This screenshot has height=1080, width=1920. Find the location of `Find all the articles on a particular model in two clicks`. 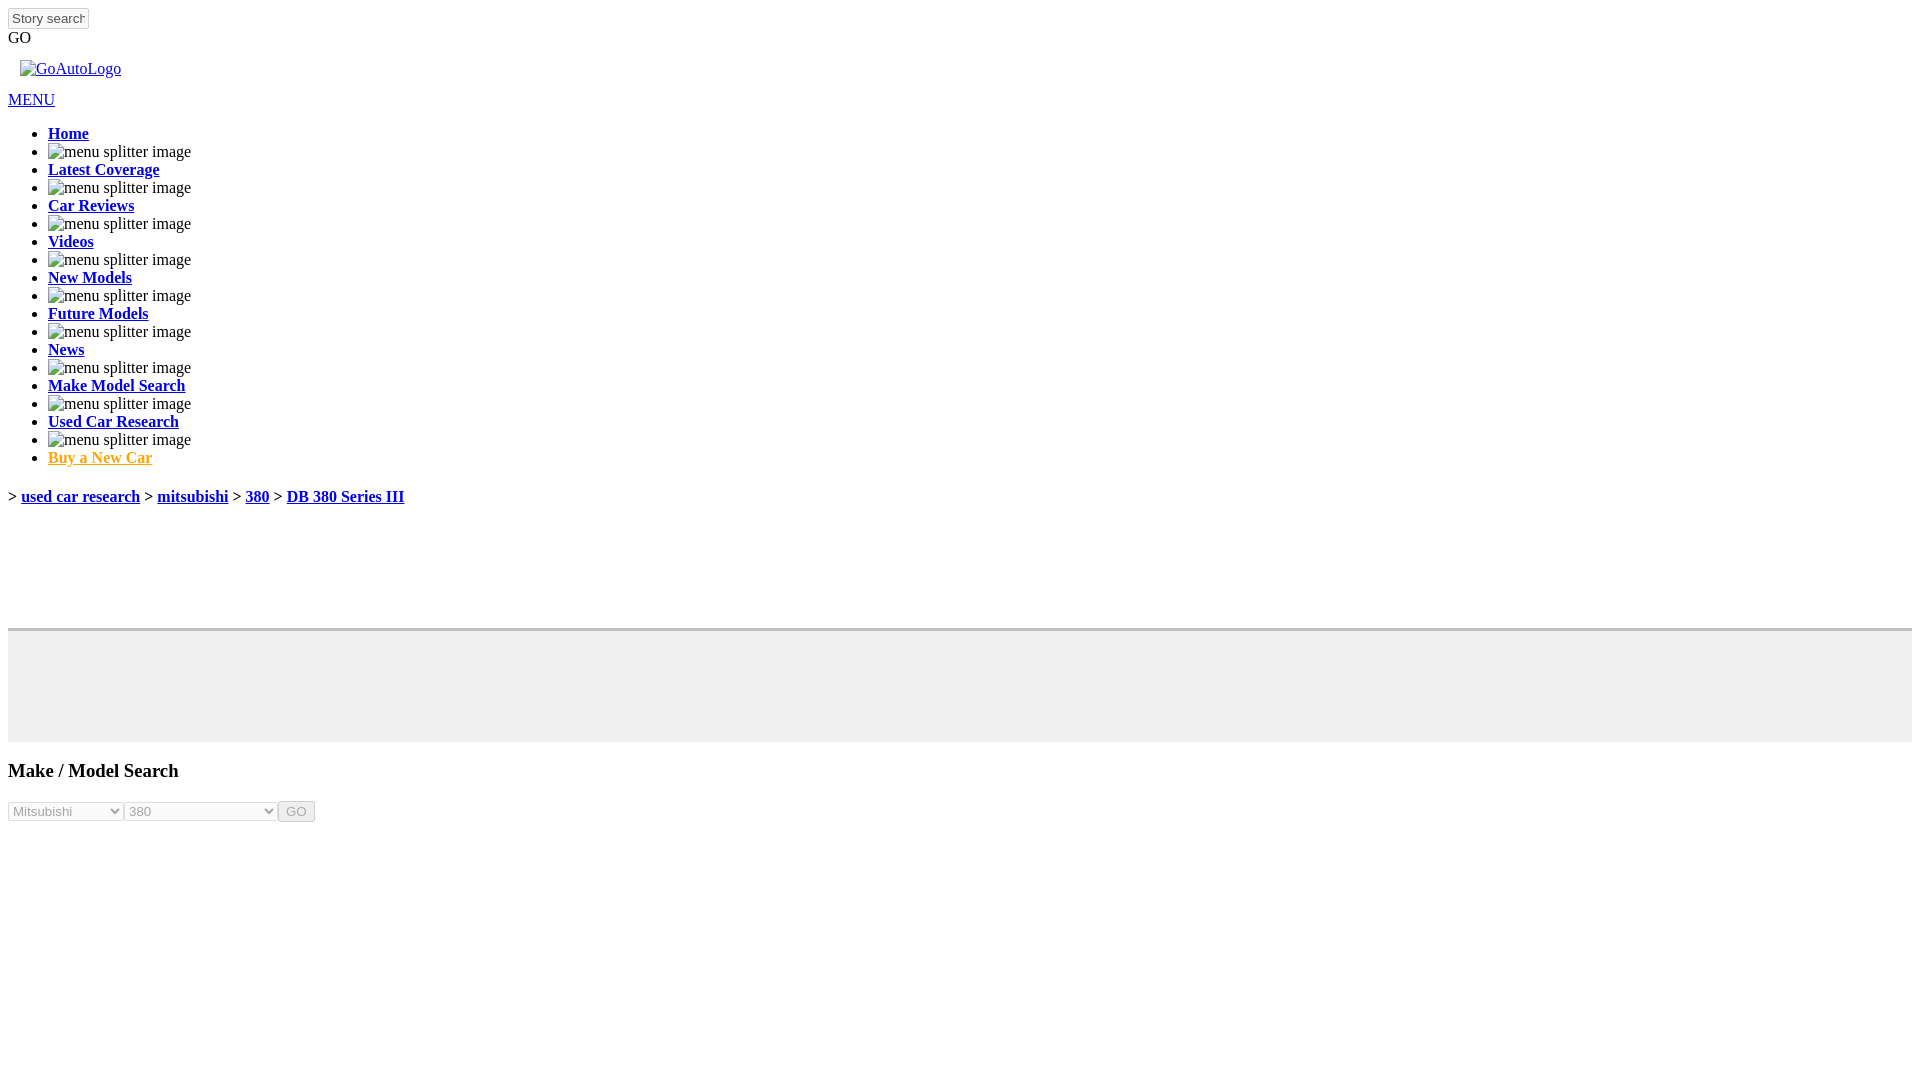

Find all the articles on a particular model in two clicks is located at coordinates (116, 385).